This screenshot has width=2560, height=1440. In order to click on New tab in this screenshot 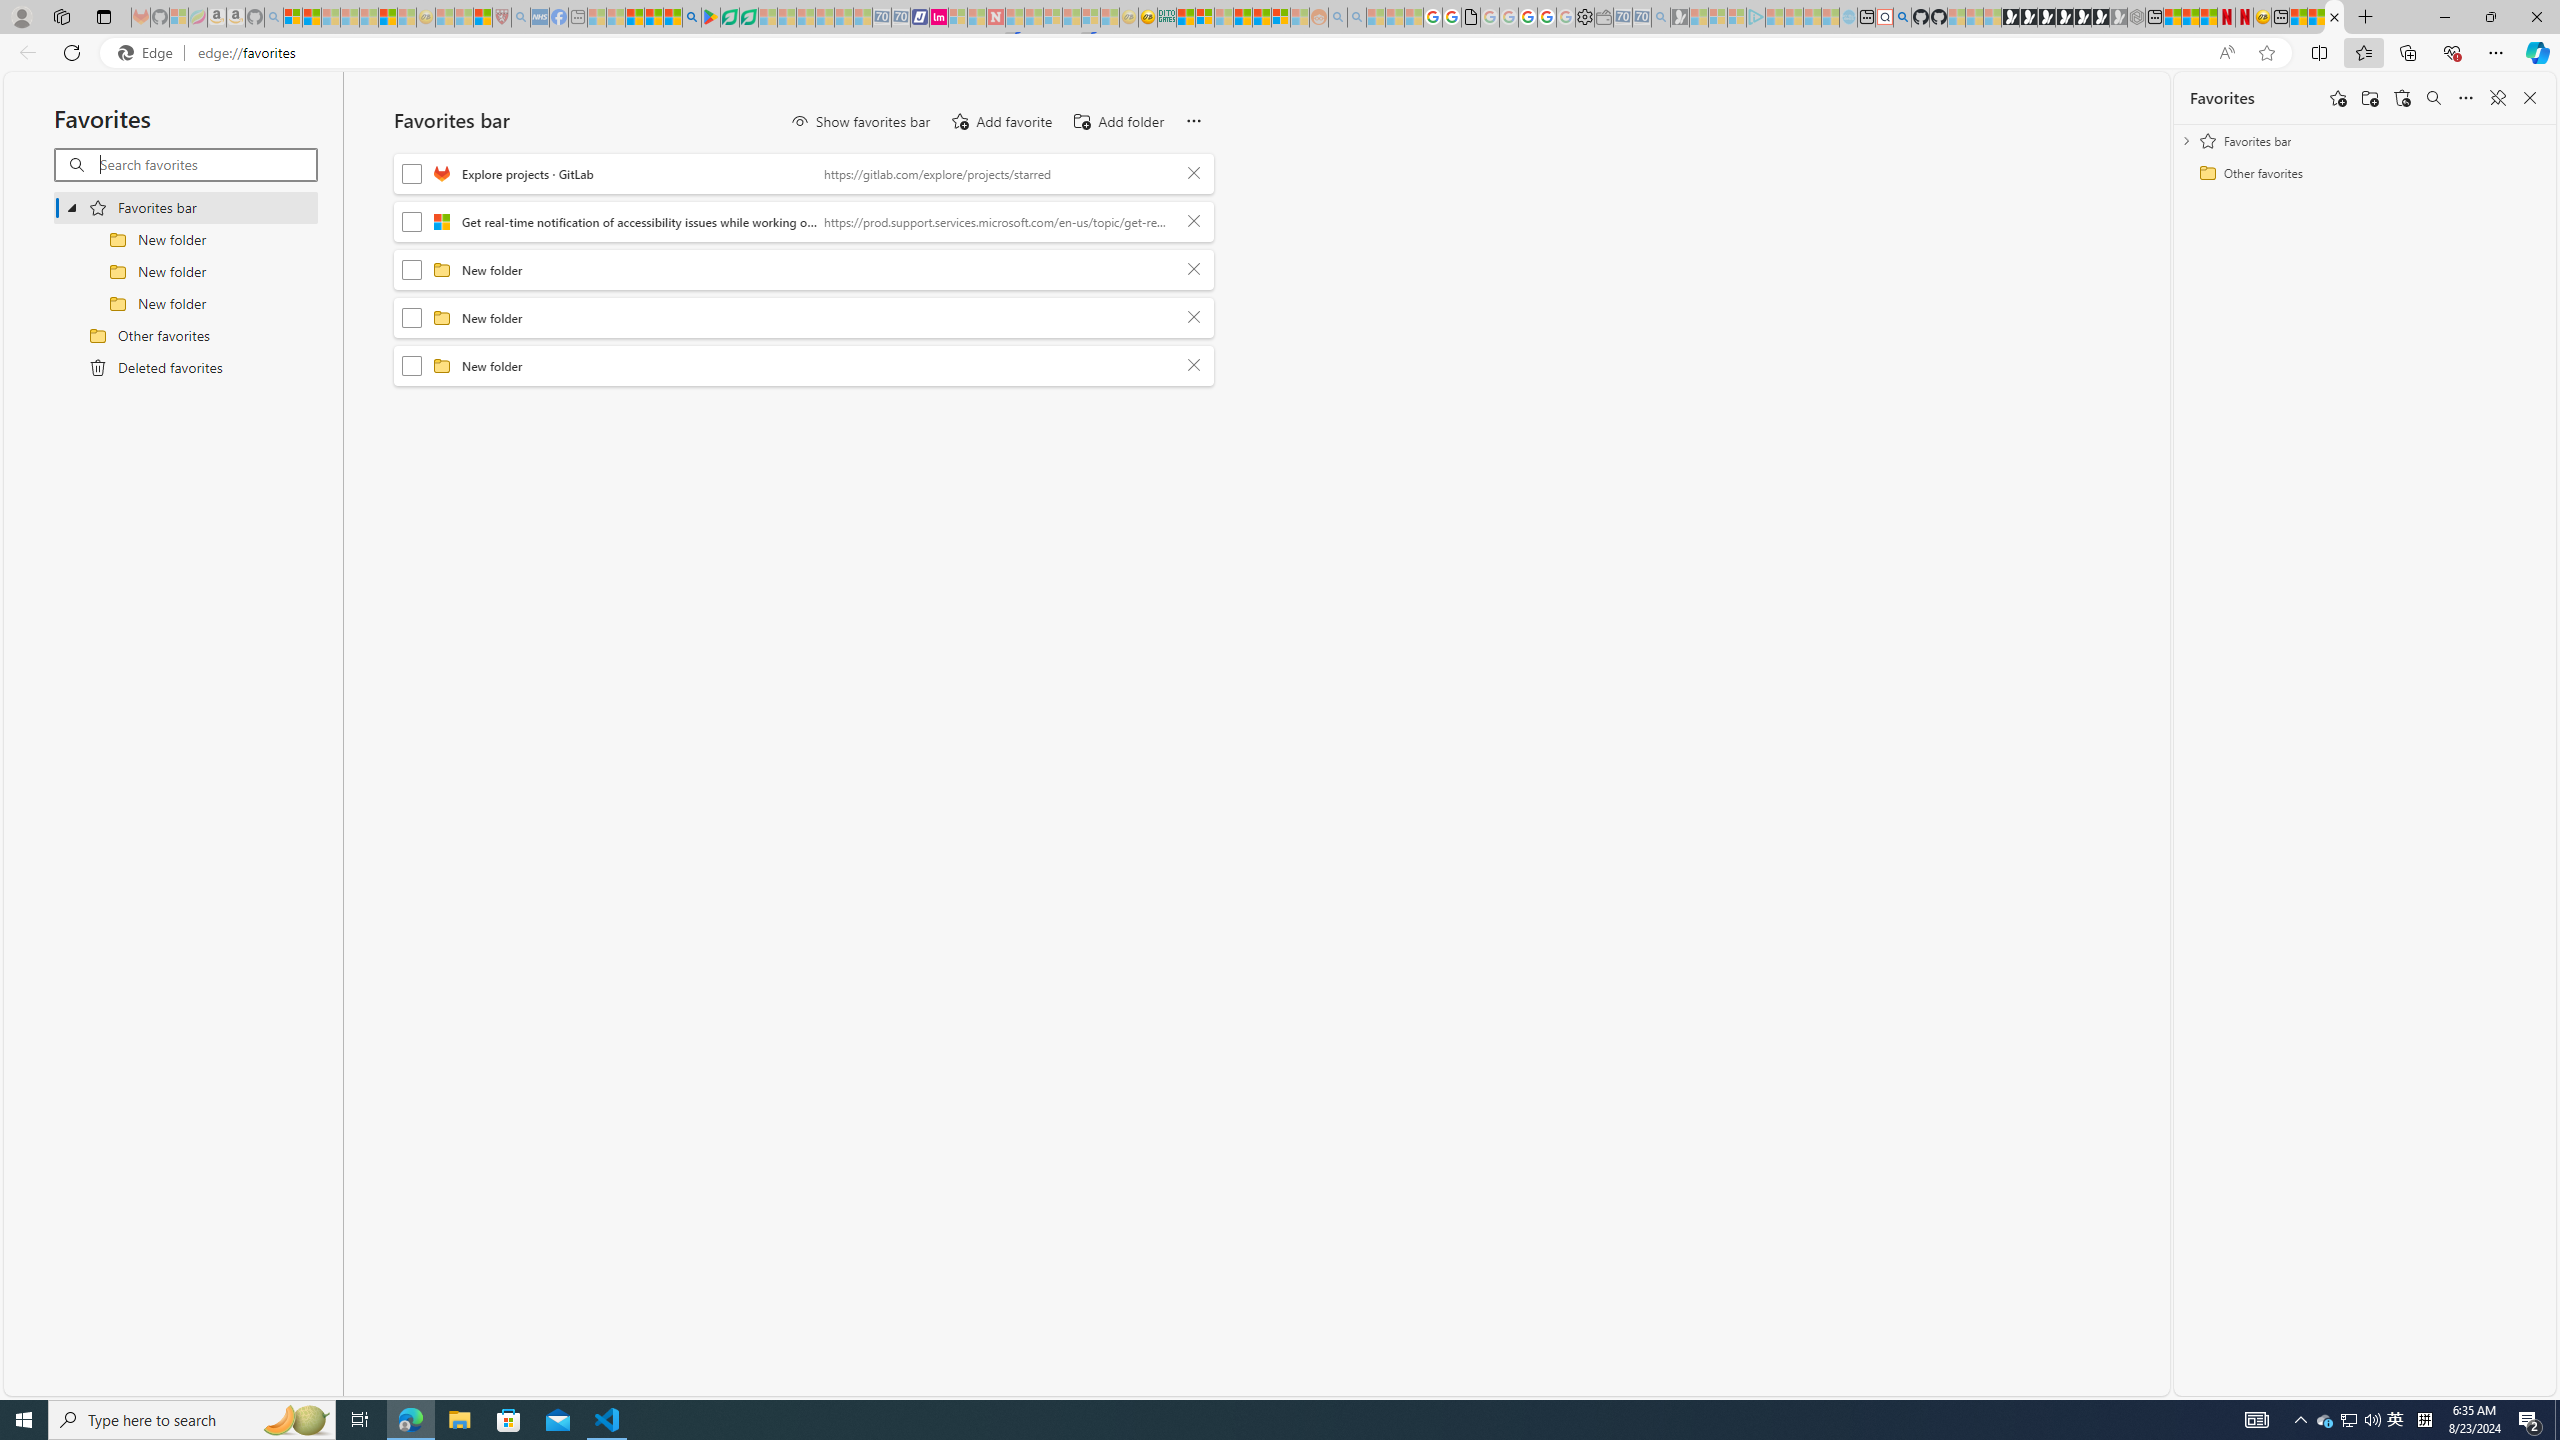, I will do `click(2280, 17)`.